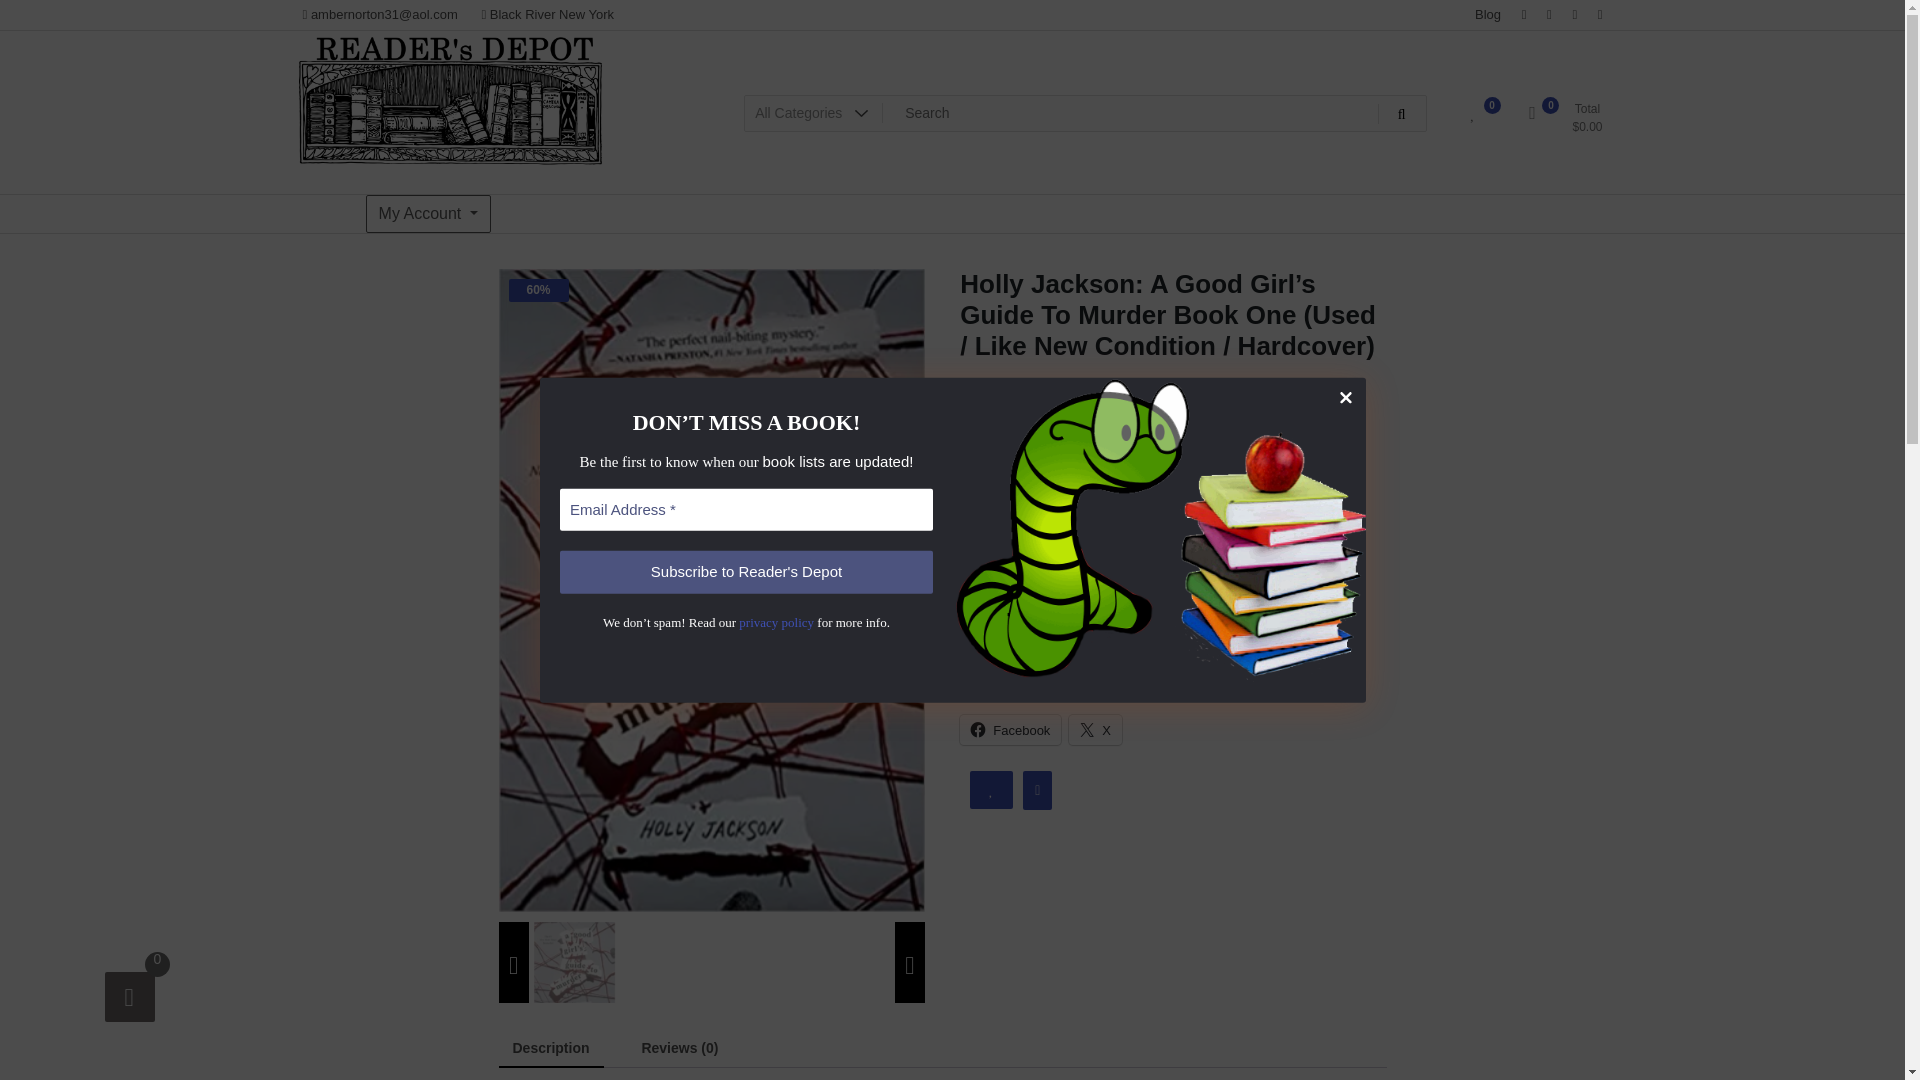 The height and width of the screenshot is (1080, 1920). I want to click on Add to cart, so click(1108, 520).